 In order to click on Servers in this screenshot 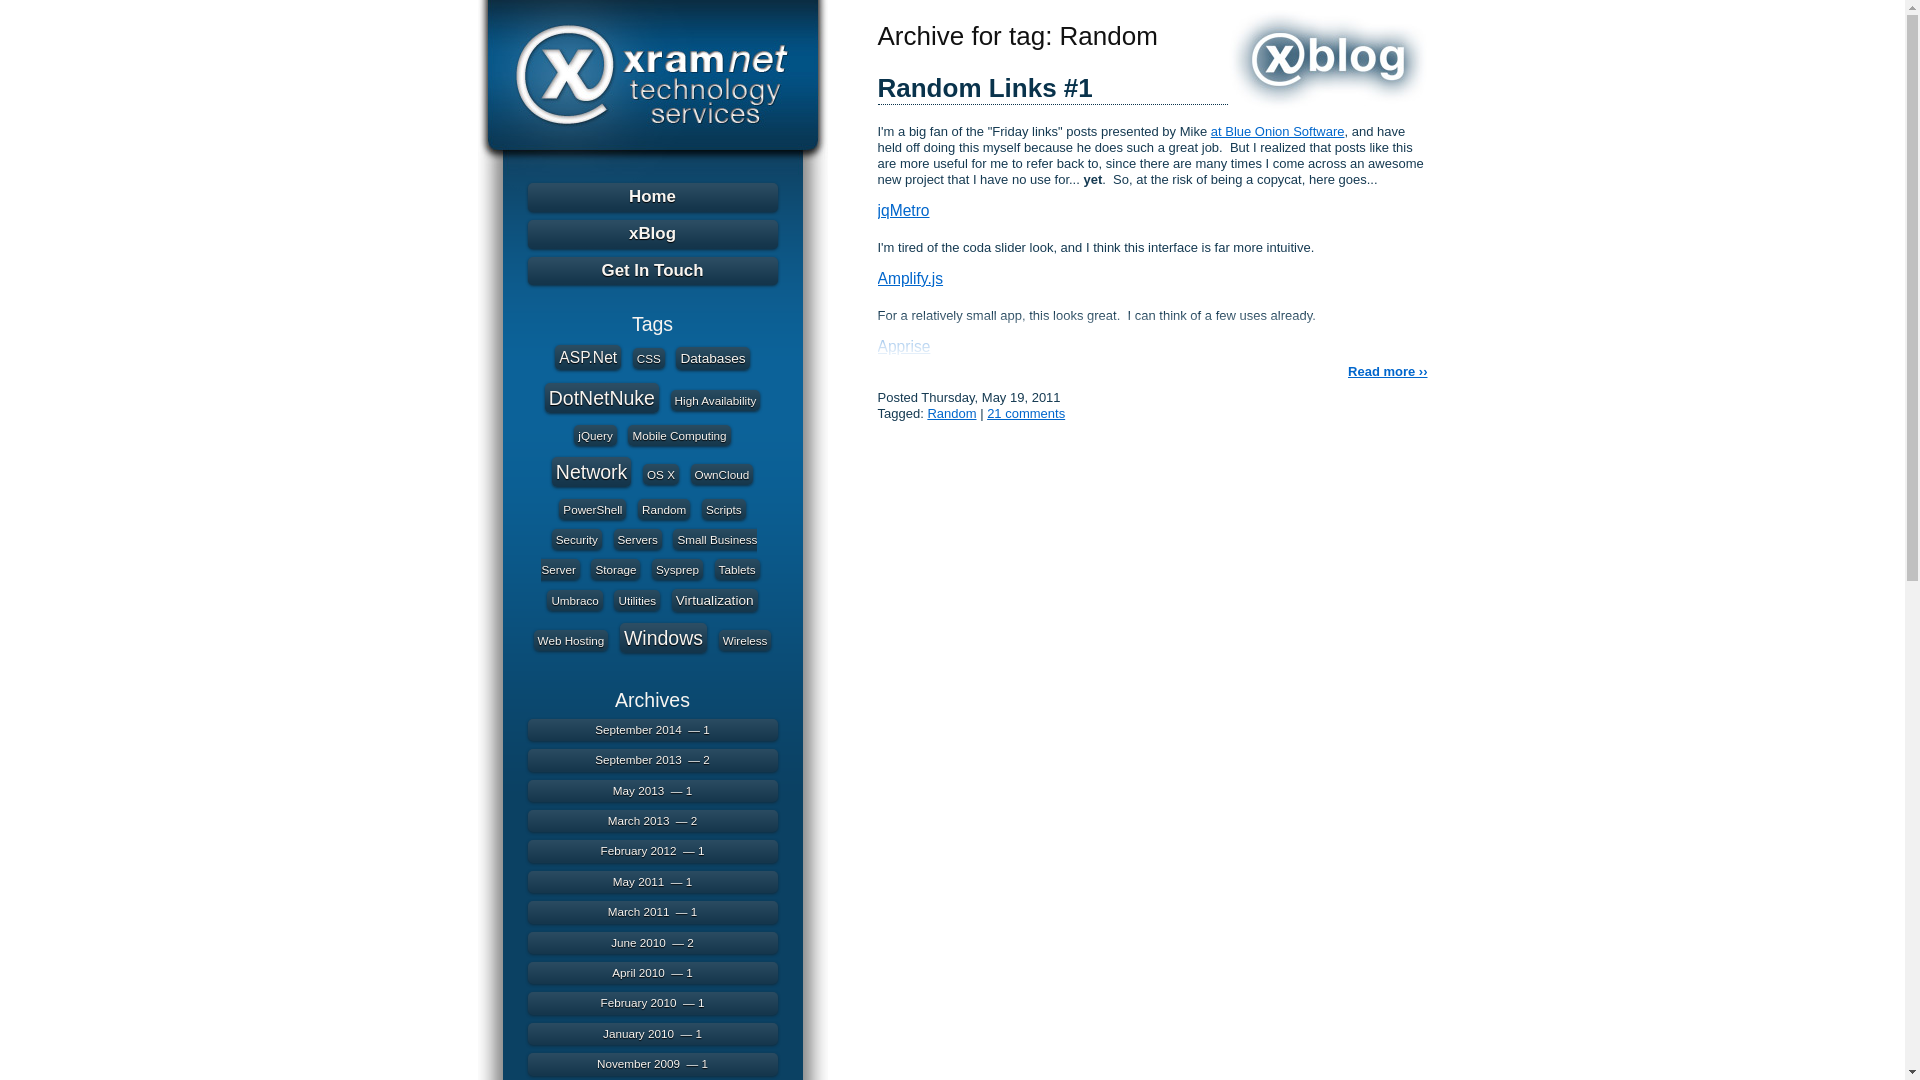, I will do `click(638, 539)`.